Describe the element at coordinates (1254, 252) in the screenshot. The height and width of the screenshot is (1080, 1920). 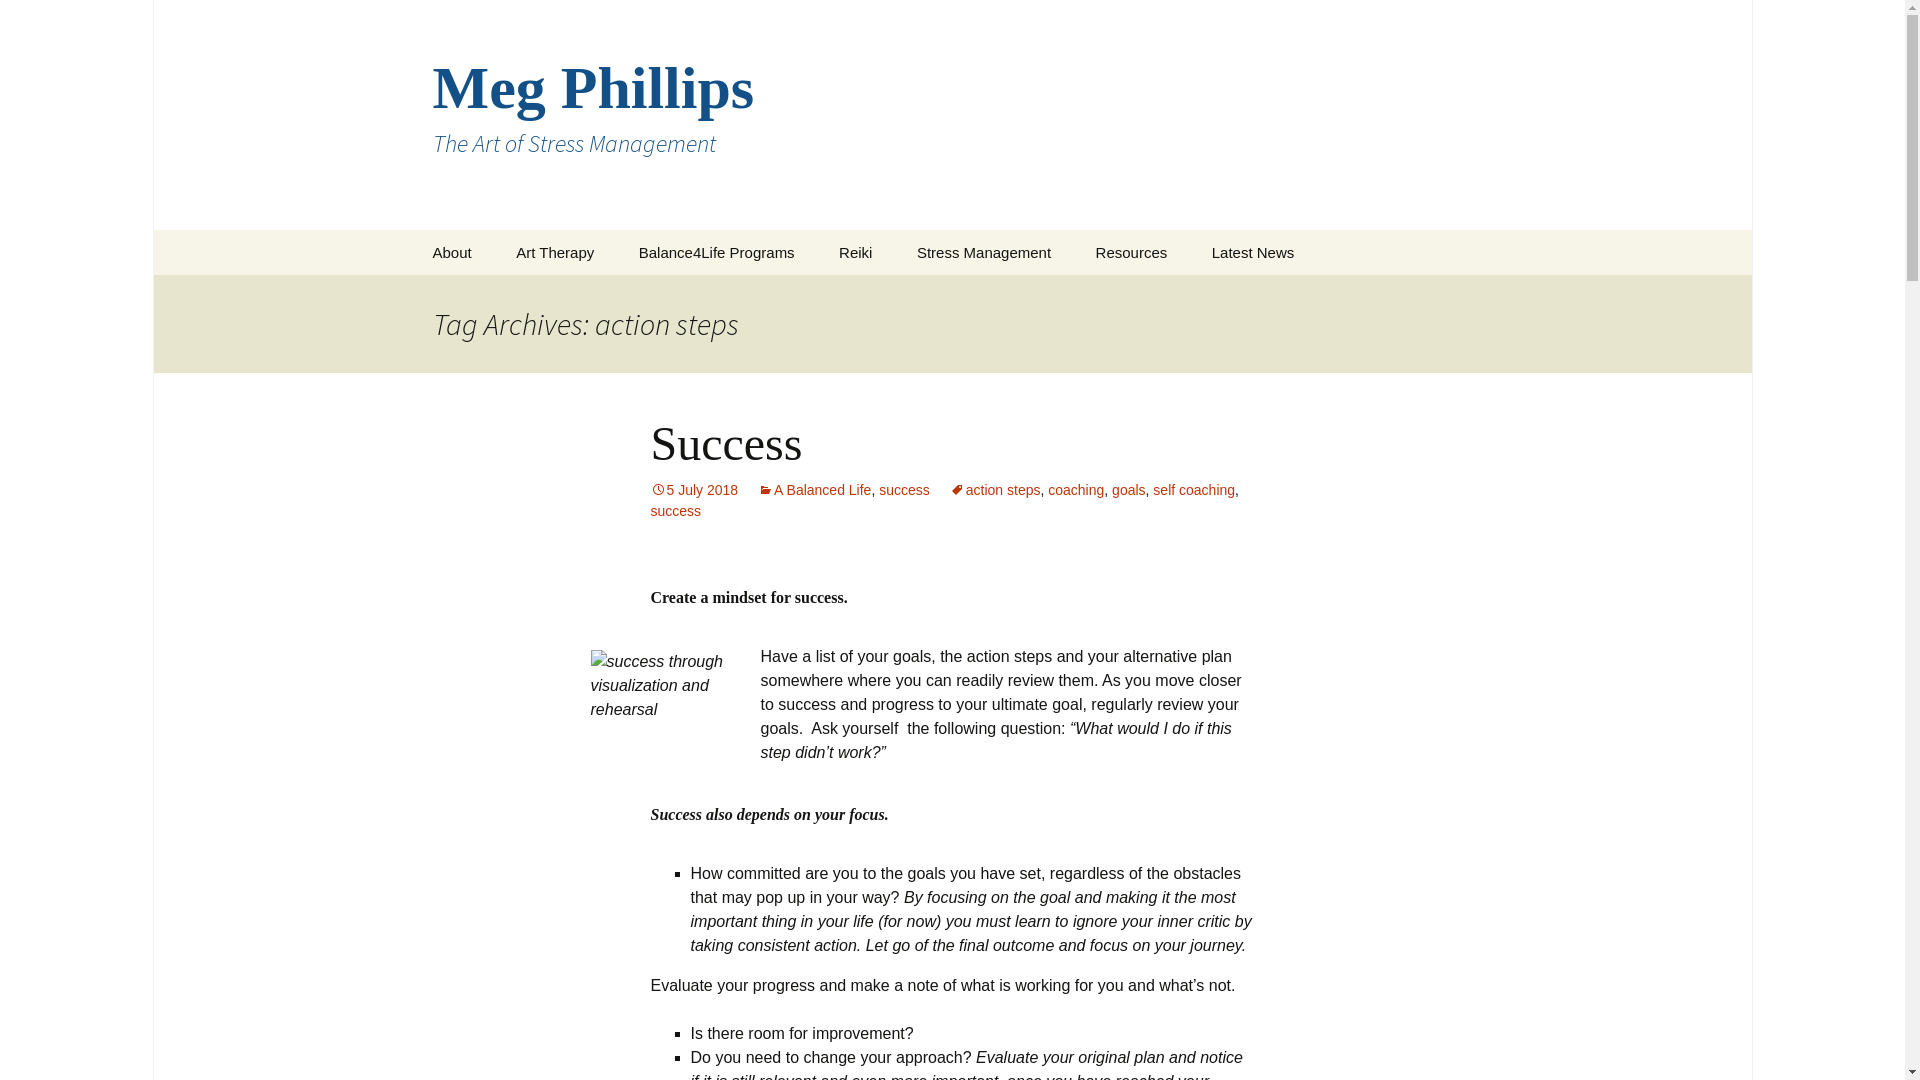
I see `Latest News` at that location.